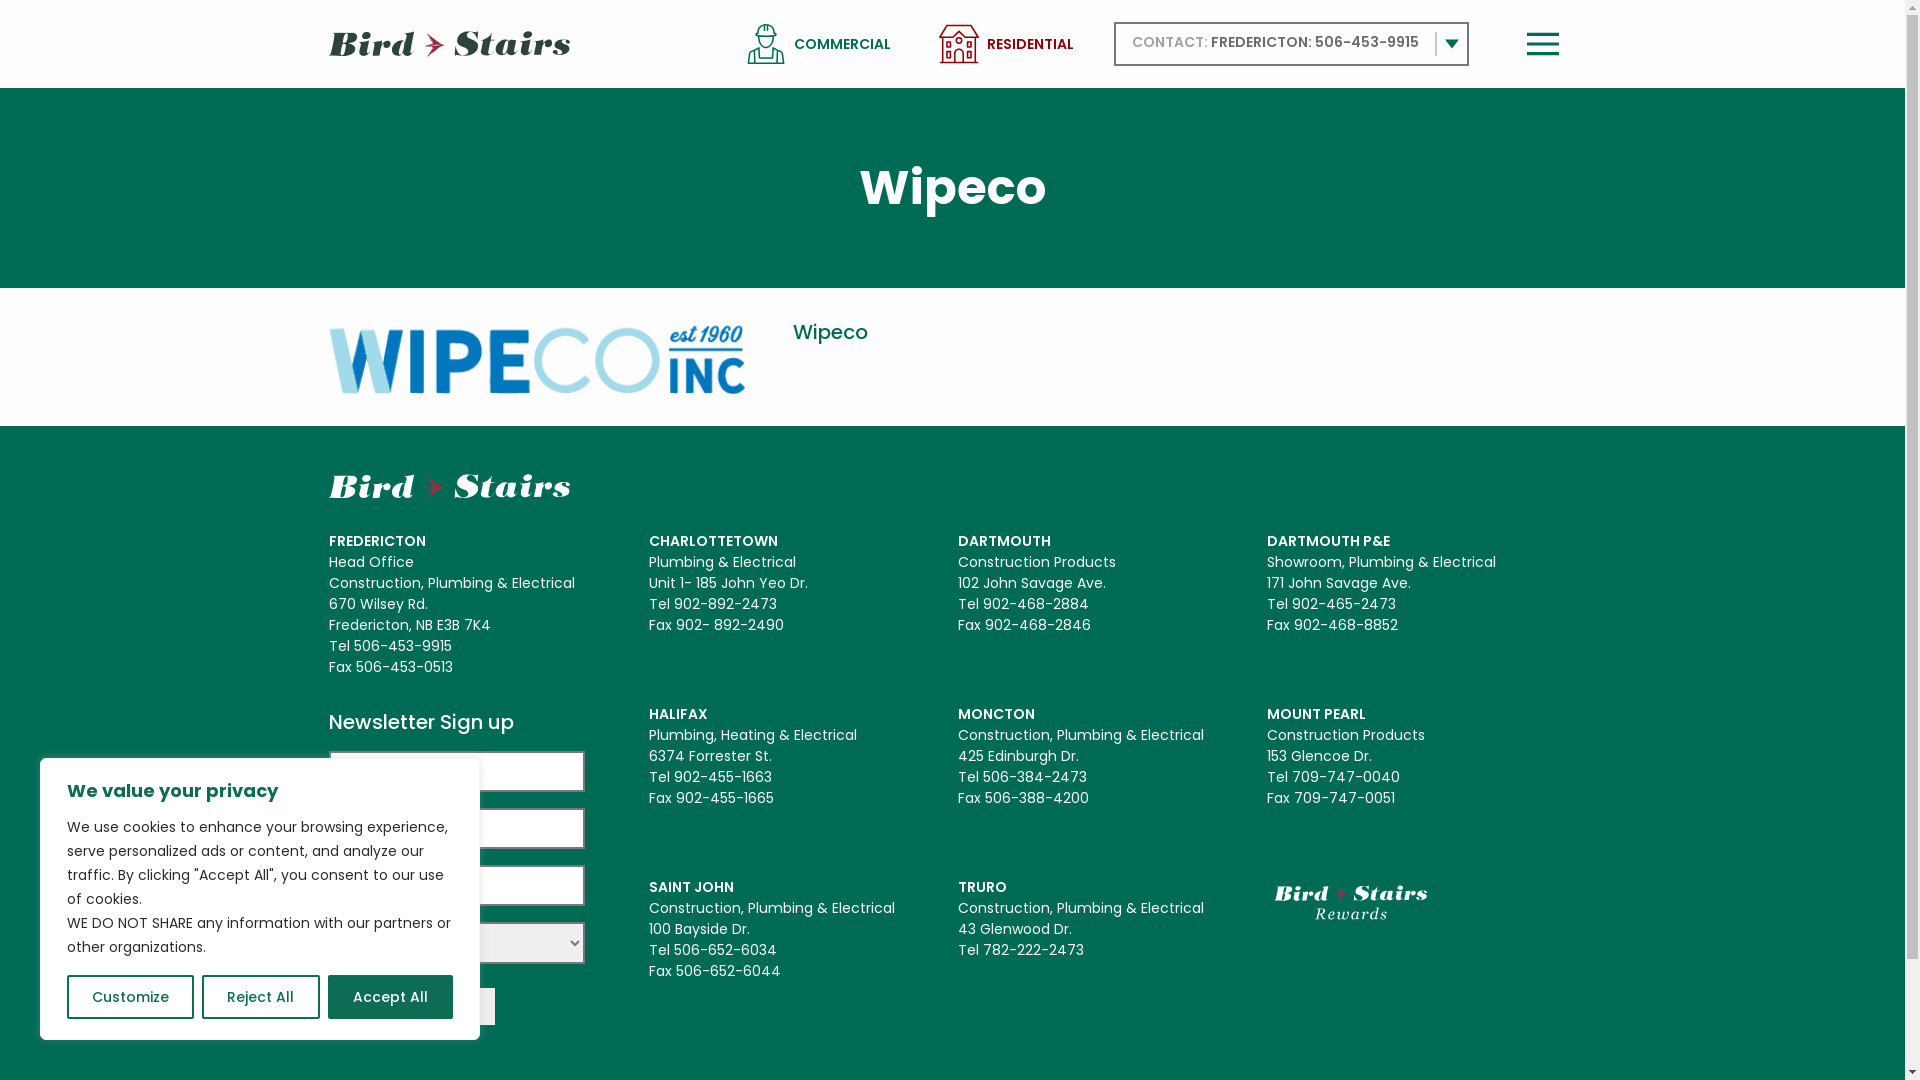 This screenshot has height=1080, width=1920. Describe the element at coordinates (726, 950) in the screenshot. I see `506-652-6034` at that location.